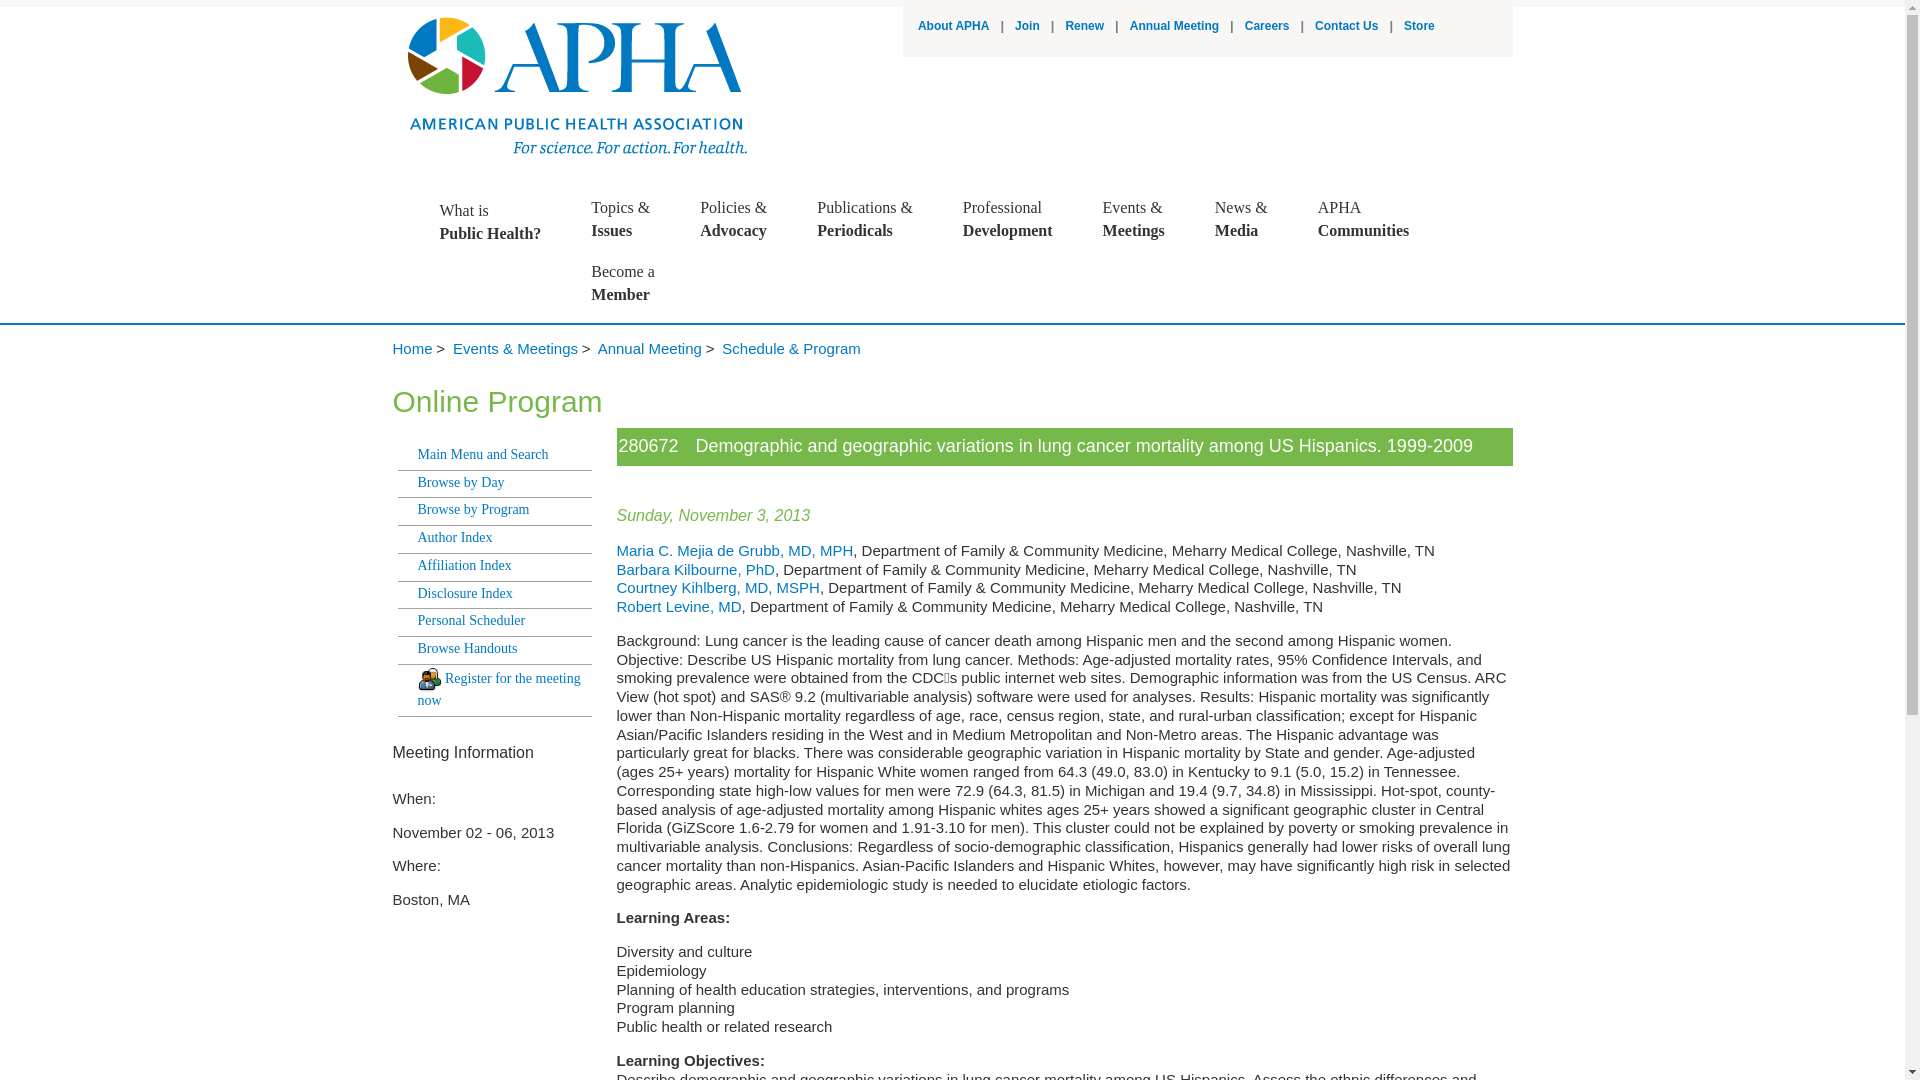 The image size is (1920, 1080). I want to click on Renew, so click(954, 26).